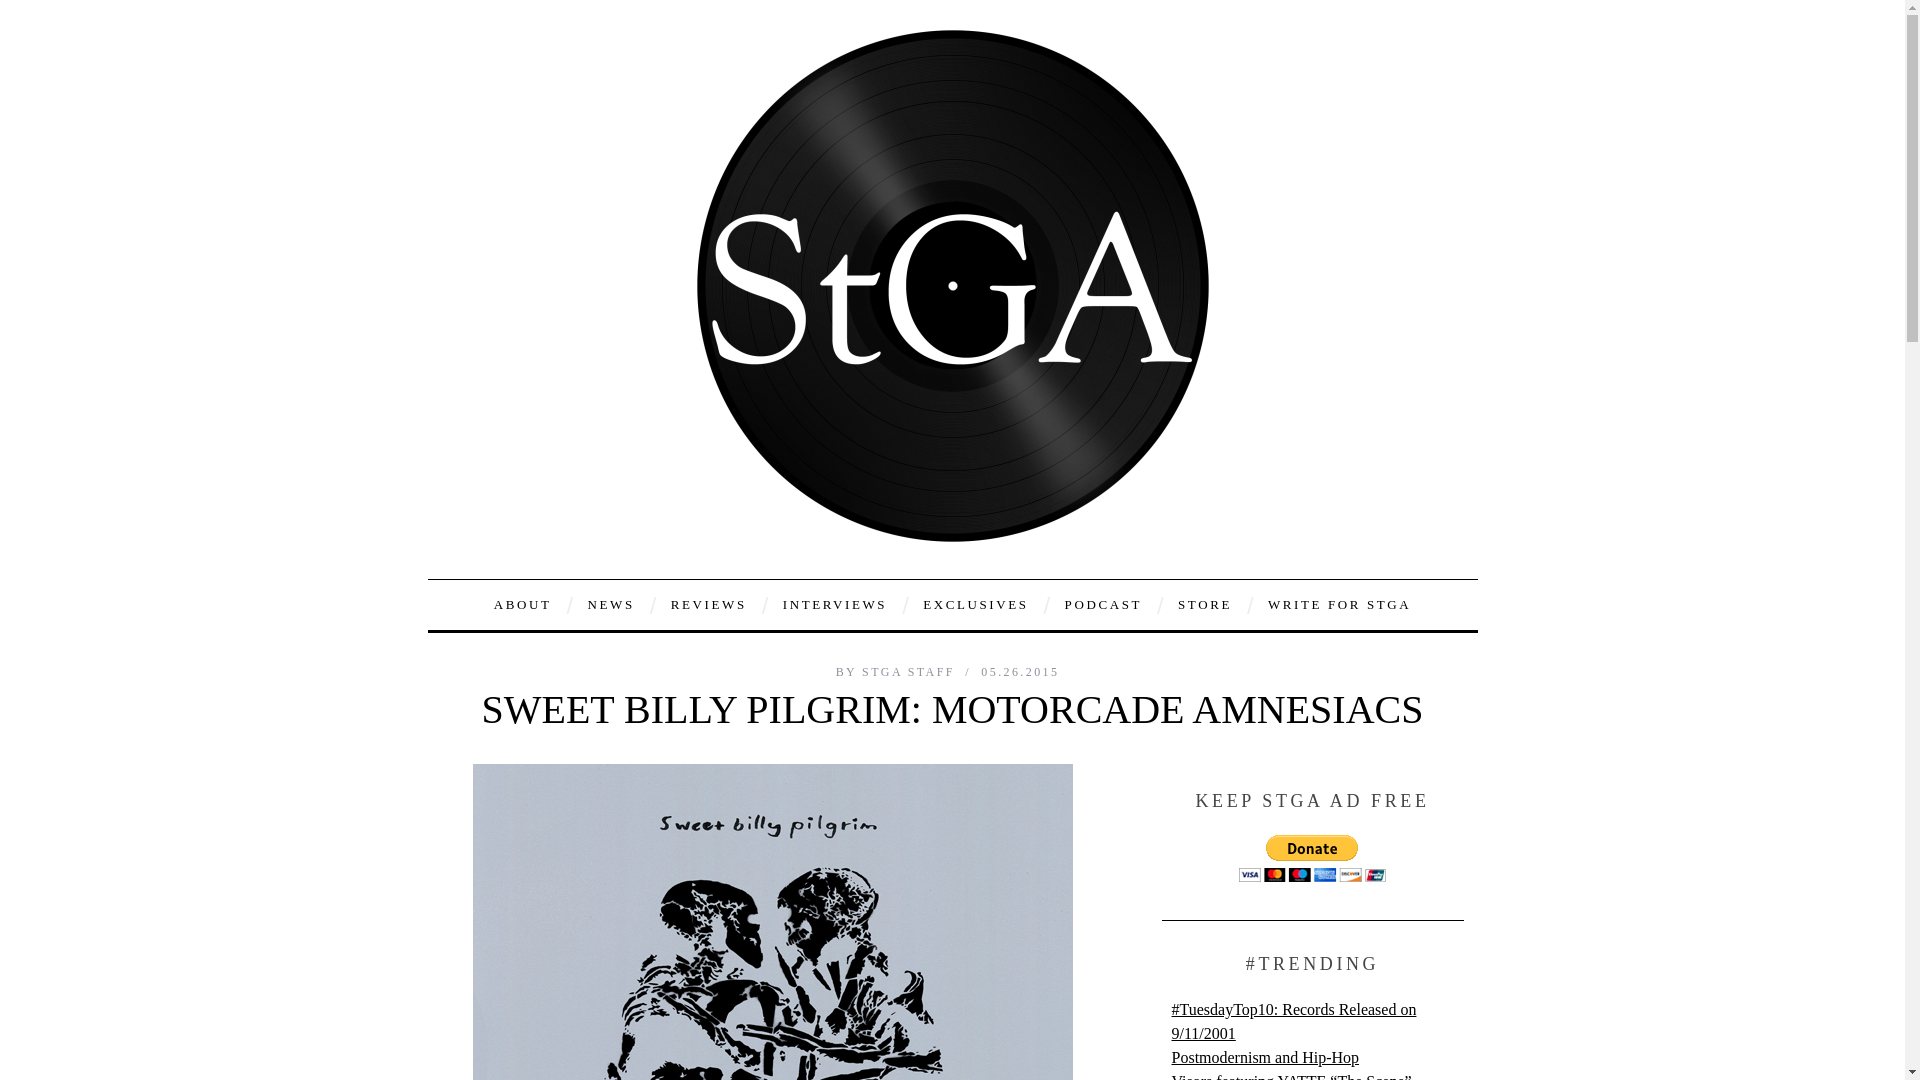 This screenshot has height=1080, width=1920. I want to click on INTERVIEWS, so click(835, 604).